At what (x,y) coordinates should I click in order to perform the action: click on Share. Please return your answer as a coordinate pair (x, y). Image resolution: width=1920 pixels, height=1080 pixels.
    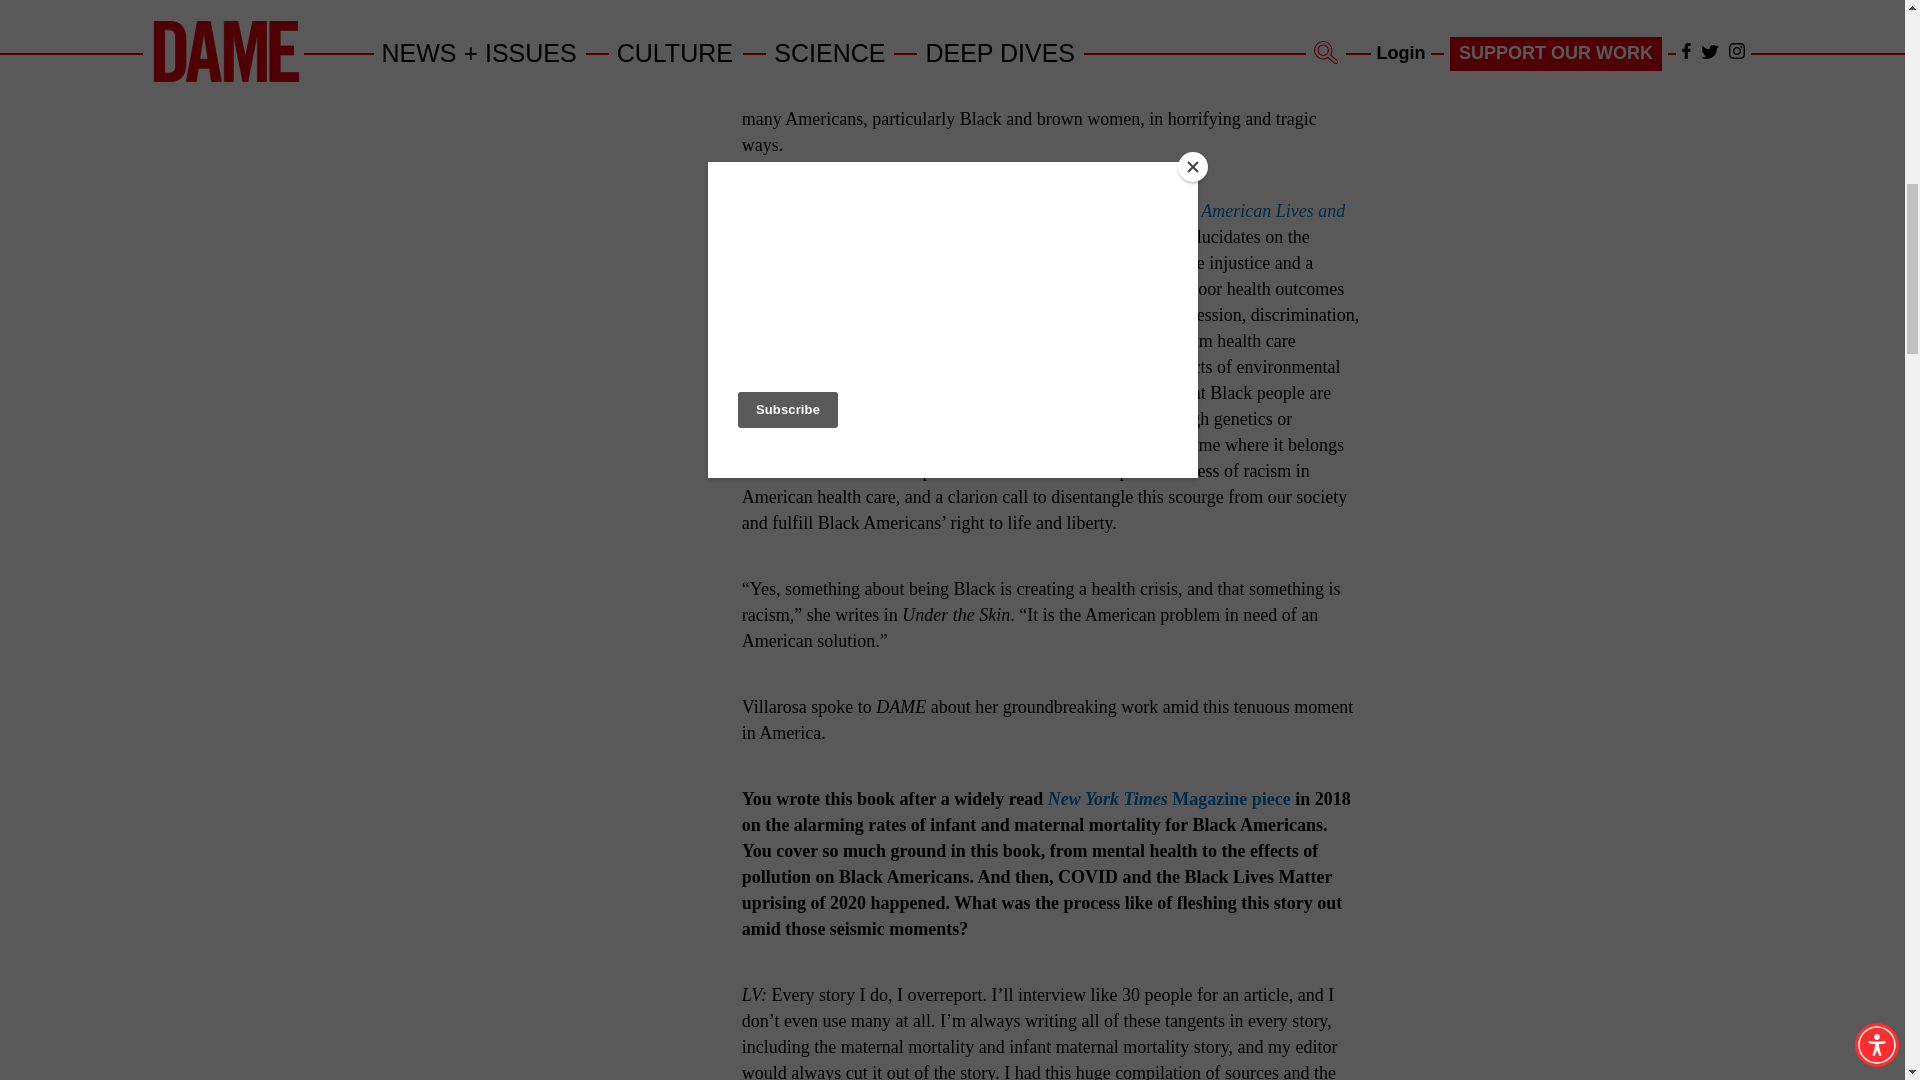
    Looking at the image, I should click on (690, 81).